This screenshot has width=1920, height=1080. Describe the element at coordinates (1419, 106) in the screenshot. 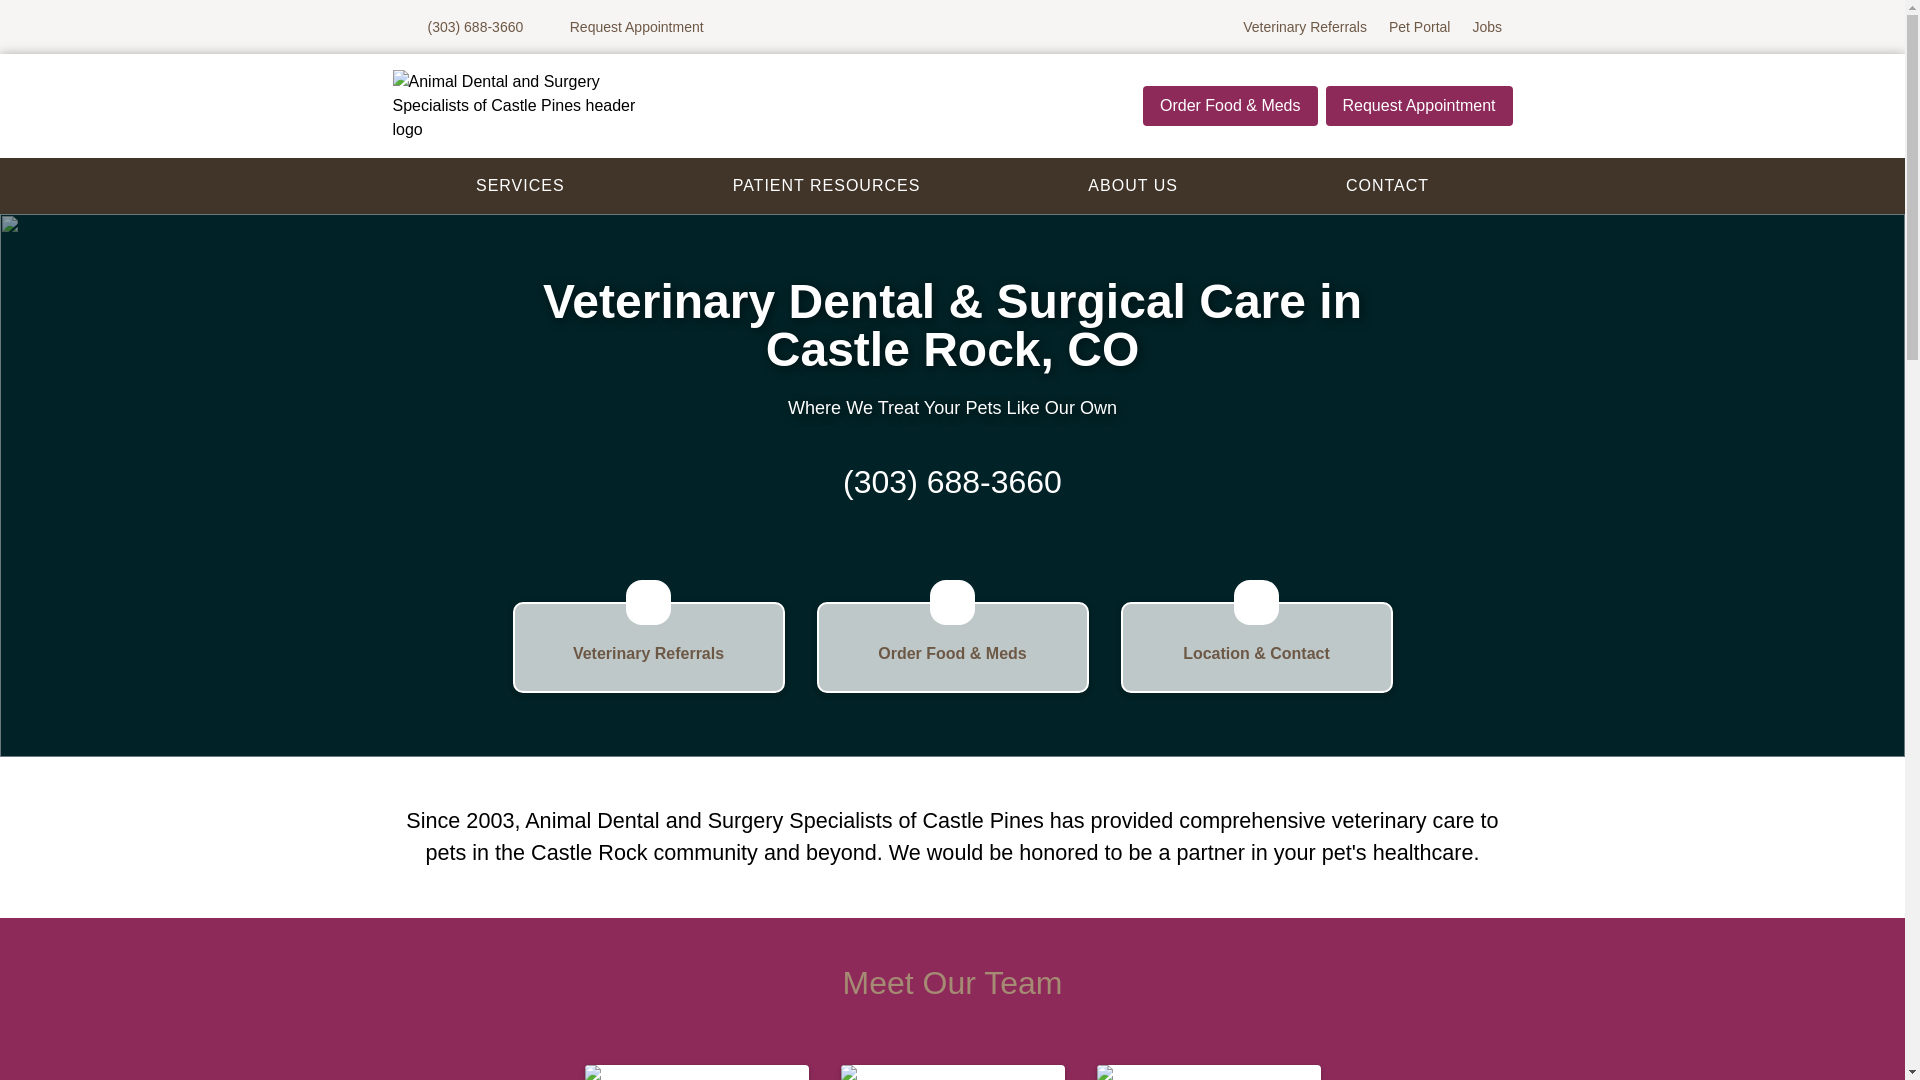

I see `Jobs` at that location.